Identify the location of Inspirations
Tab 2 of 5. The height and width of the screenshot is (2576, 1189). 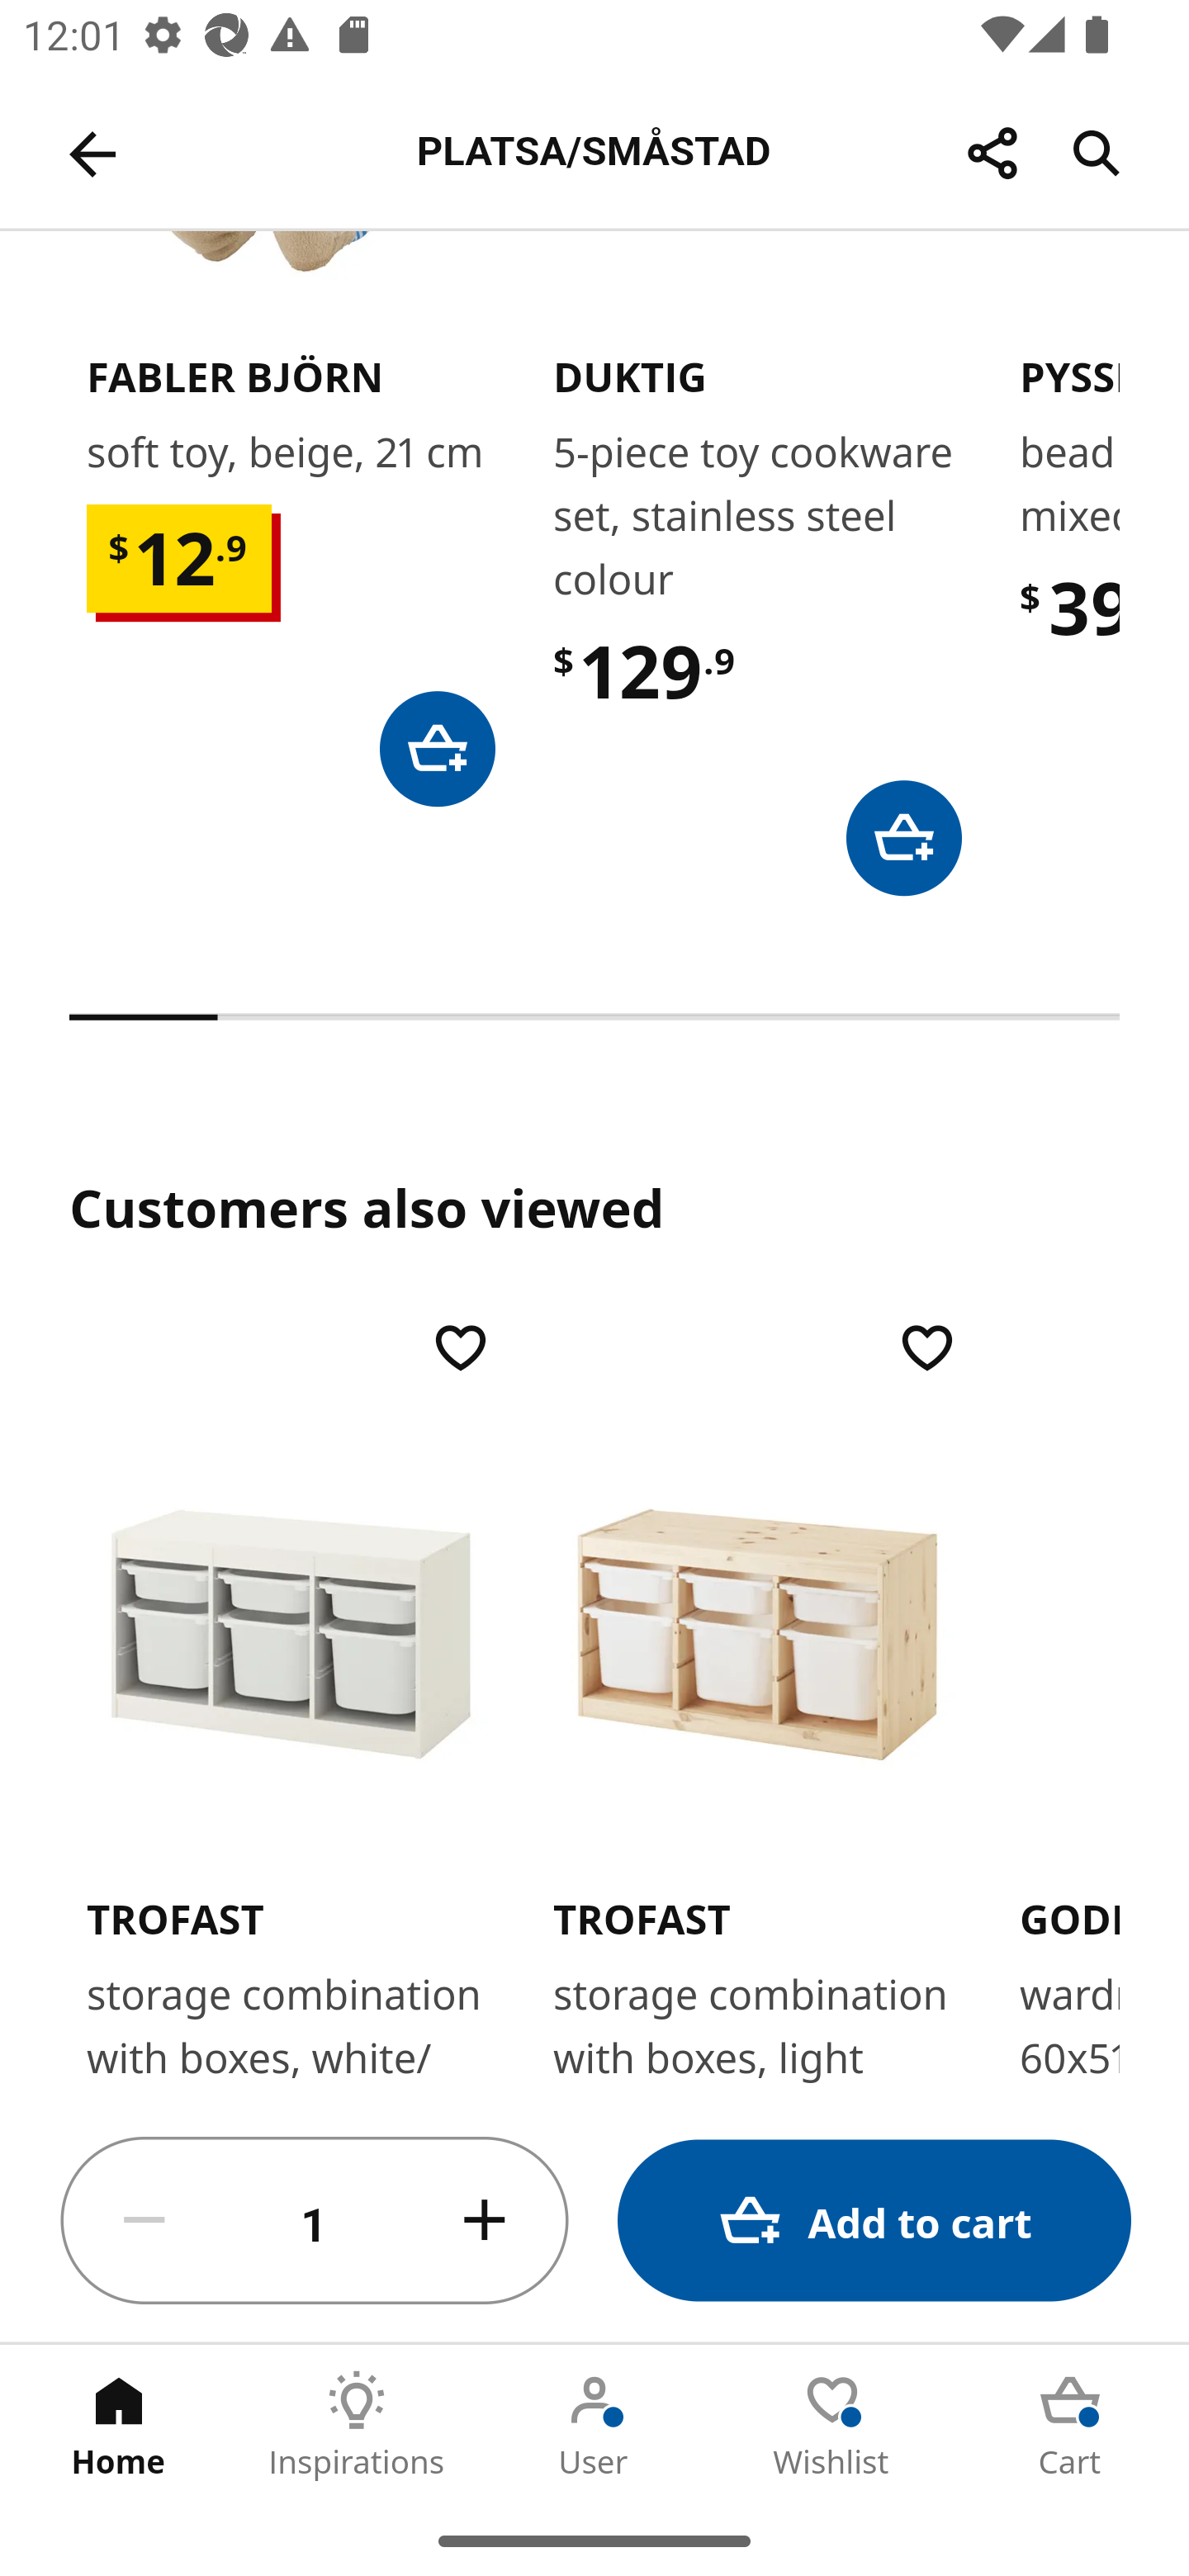
(357, 2425).